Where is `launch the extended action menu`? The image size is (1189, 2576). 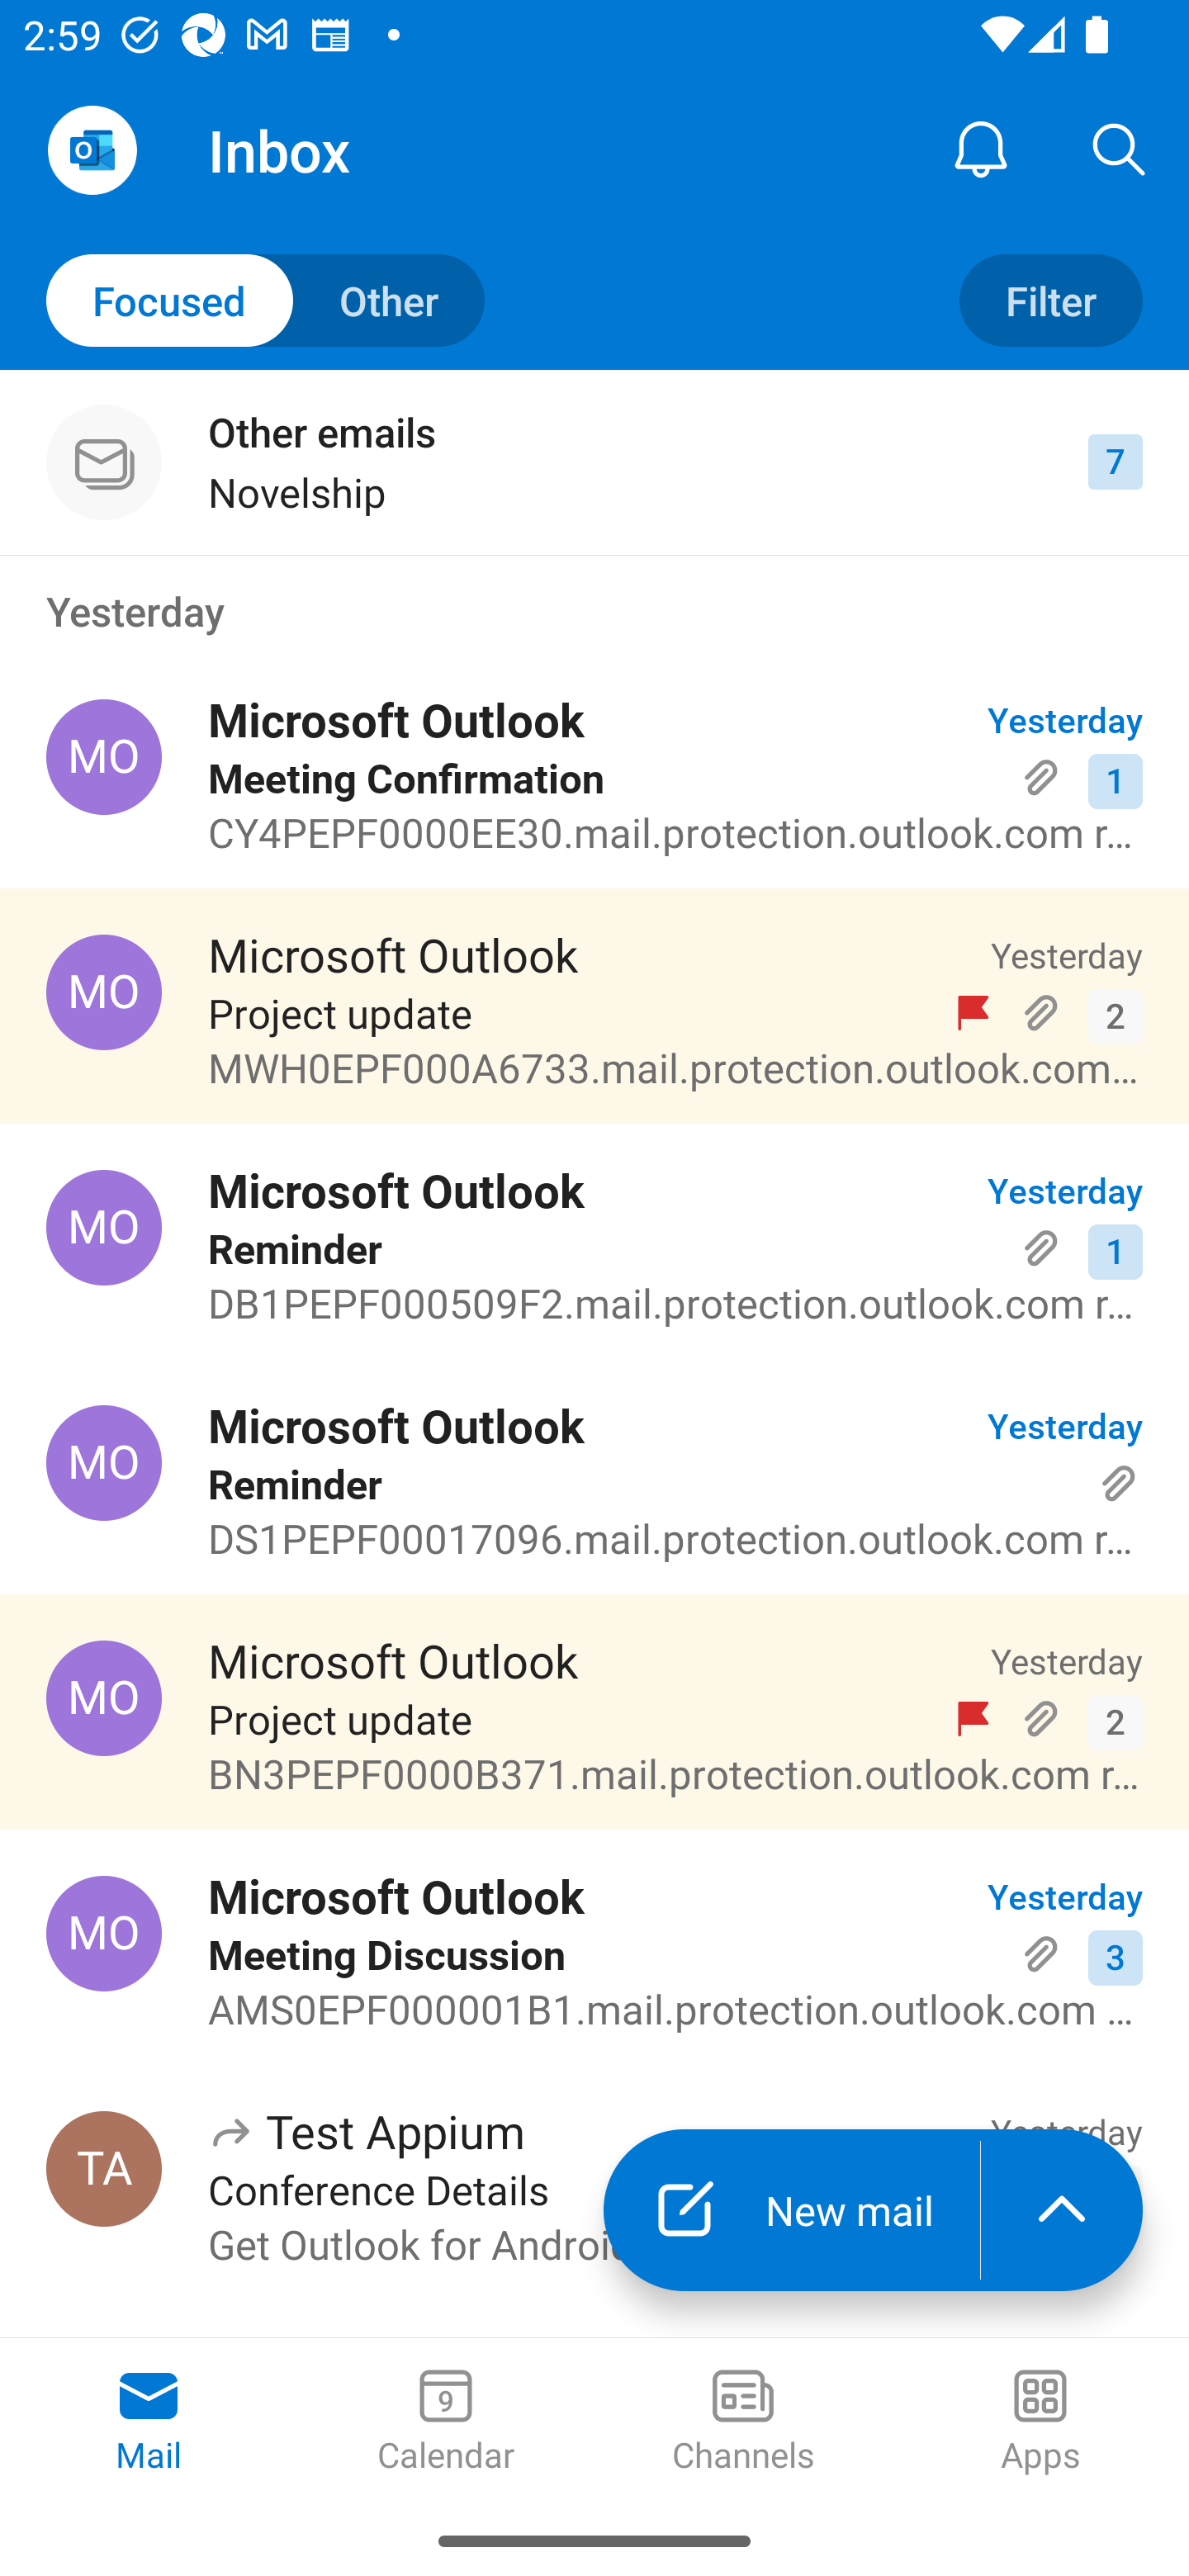
launch the extended action menu is located at coordinates (1062, 2209).